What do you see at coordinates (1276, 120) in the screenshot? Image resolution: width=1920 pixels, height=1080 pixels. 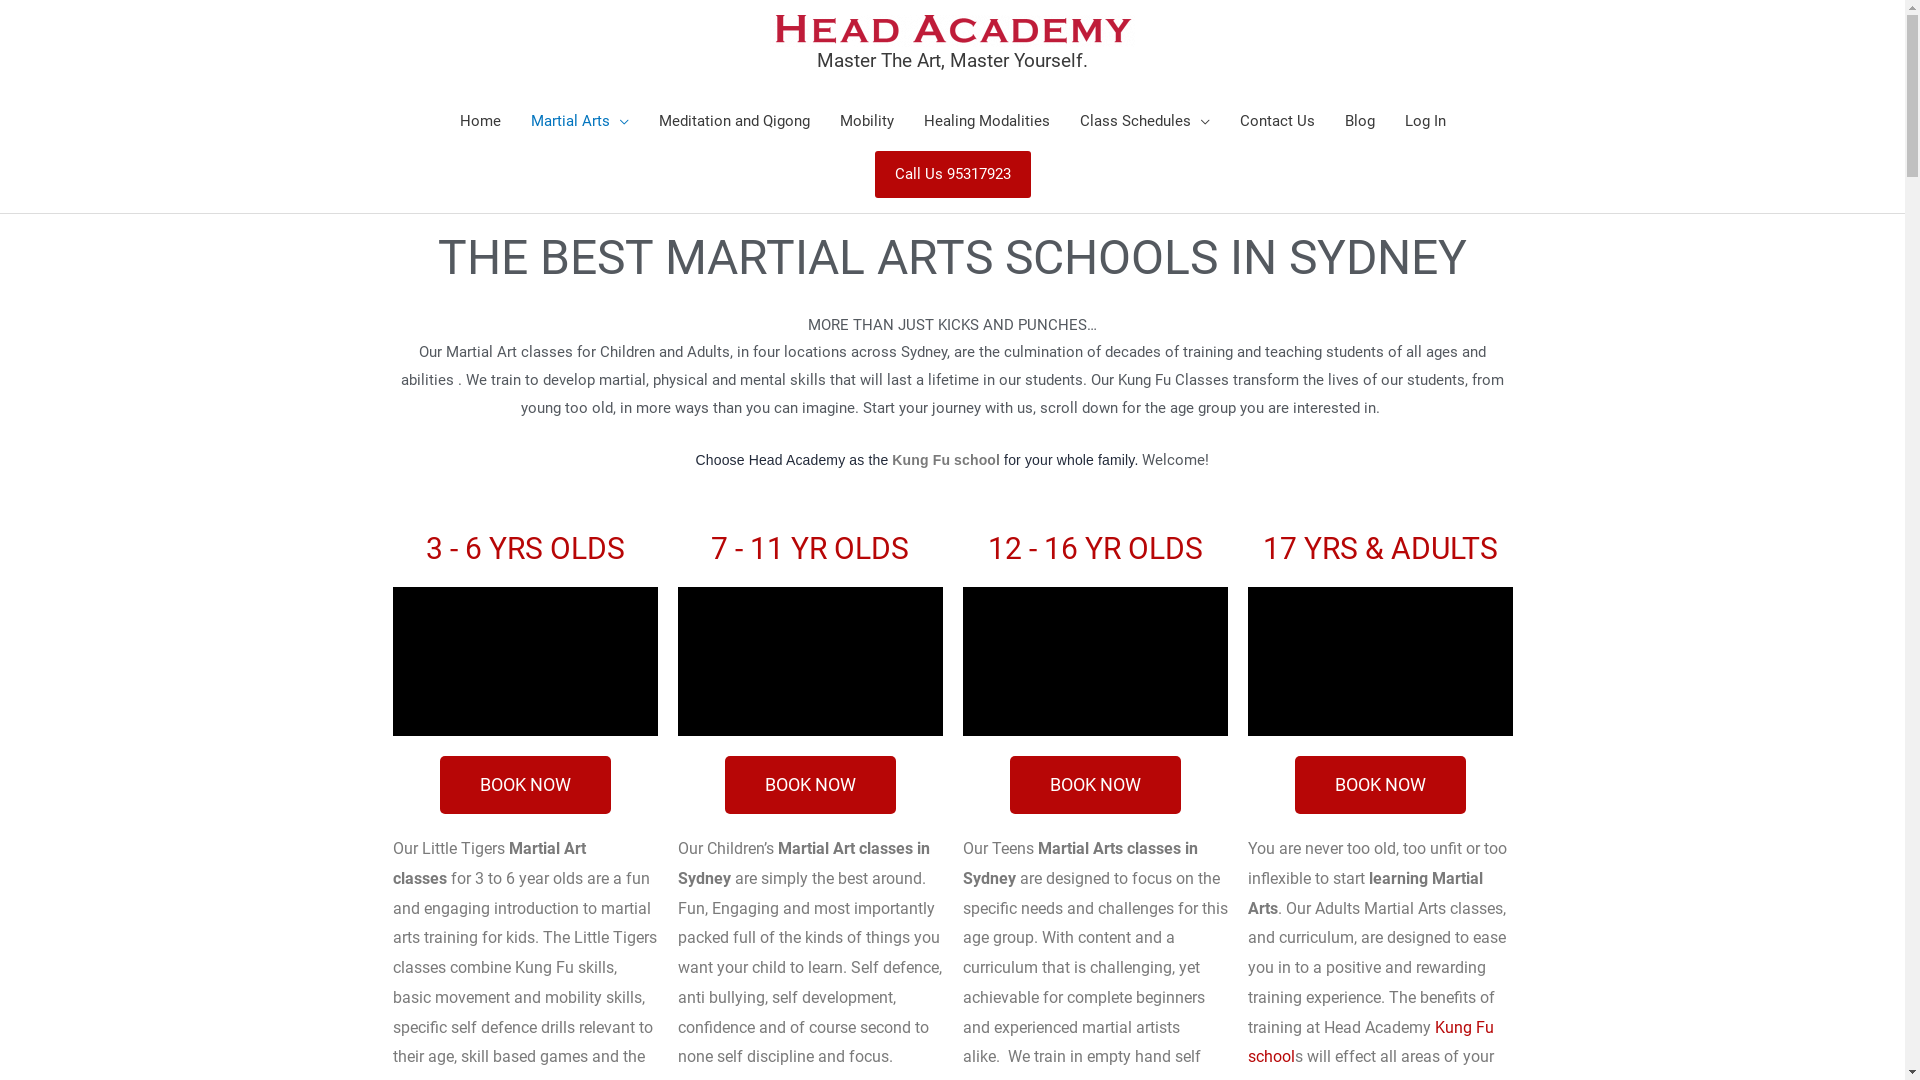 I see `Contact Us` at bounding box center [1276, 120].